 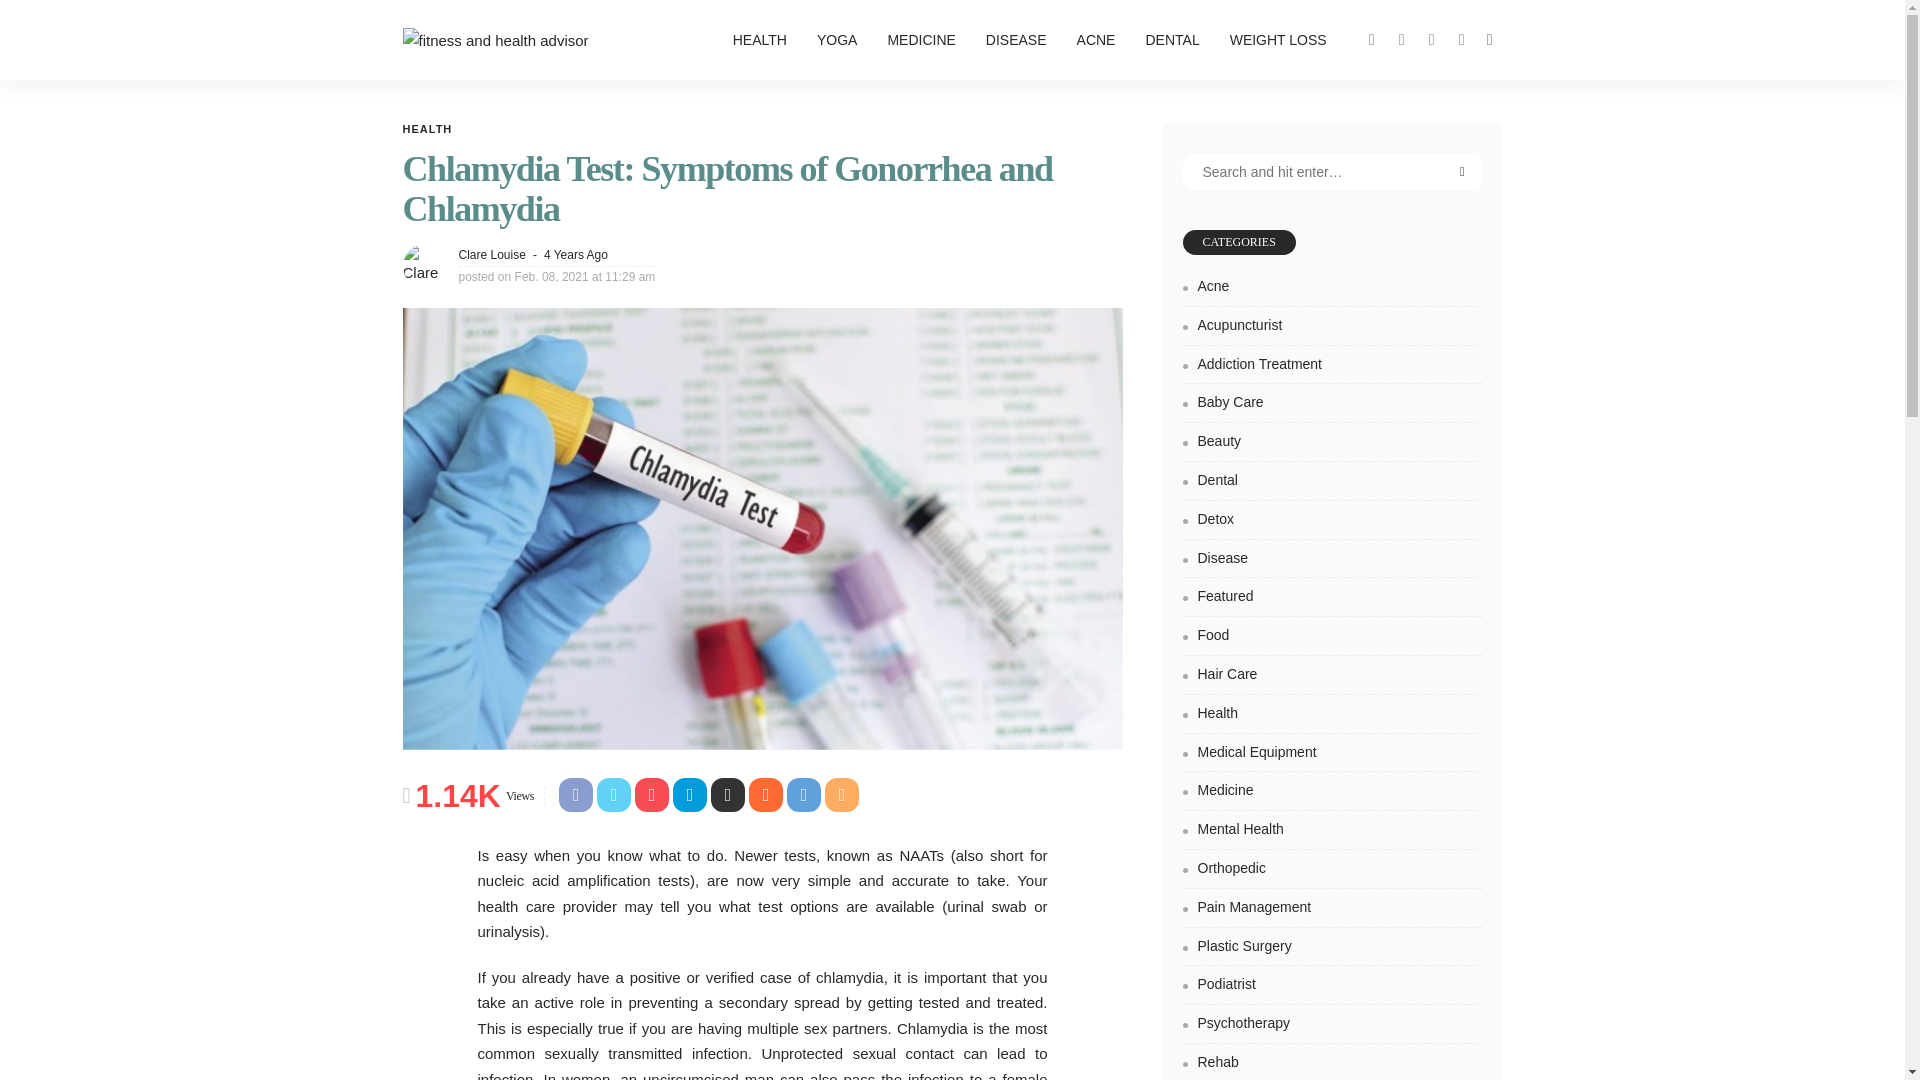 What do you see at coordinates (494, 40) in the screenshot?
I see `fitness and health advisor` at bounding box center [494, 40].